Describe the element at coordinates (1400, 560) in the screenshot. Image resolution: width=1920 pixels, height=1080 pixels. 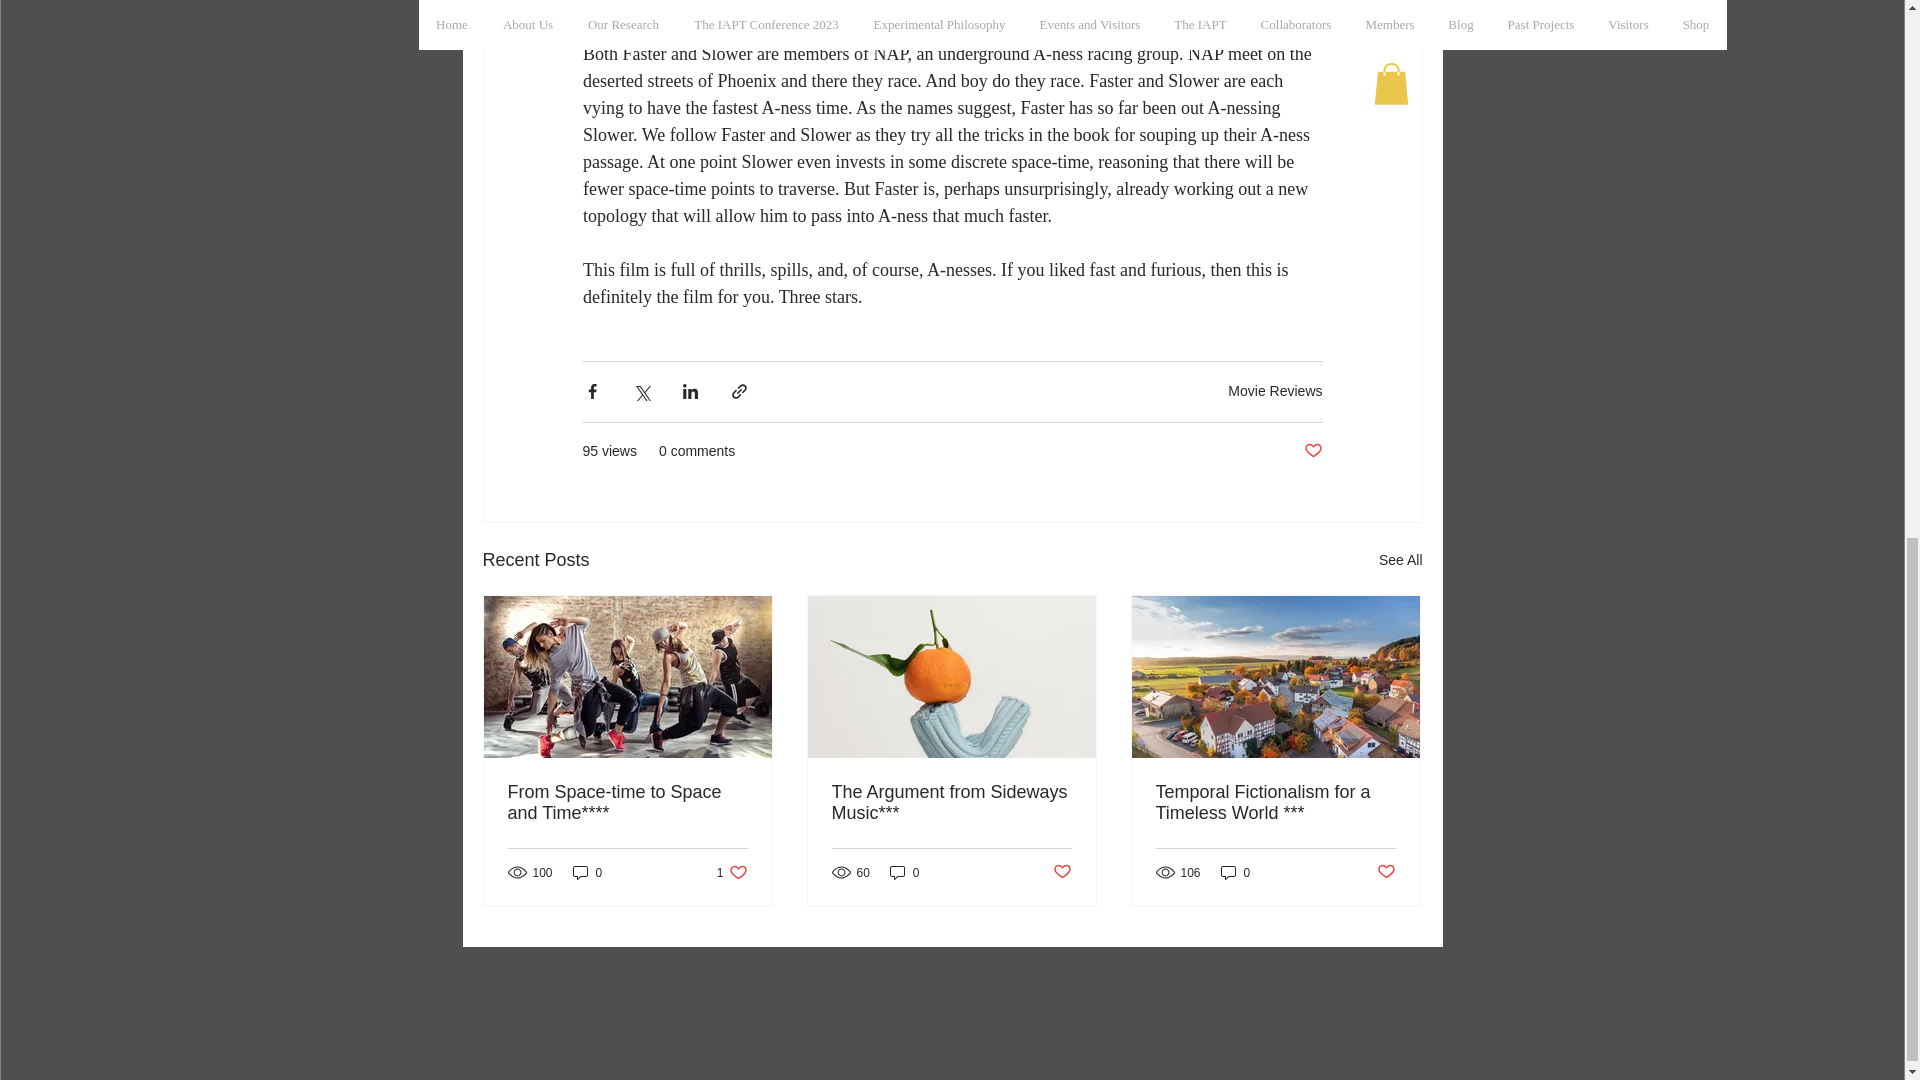
I see `See All` at that location.